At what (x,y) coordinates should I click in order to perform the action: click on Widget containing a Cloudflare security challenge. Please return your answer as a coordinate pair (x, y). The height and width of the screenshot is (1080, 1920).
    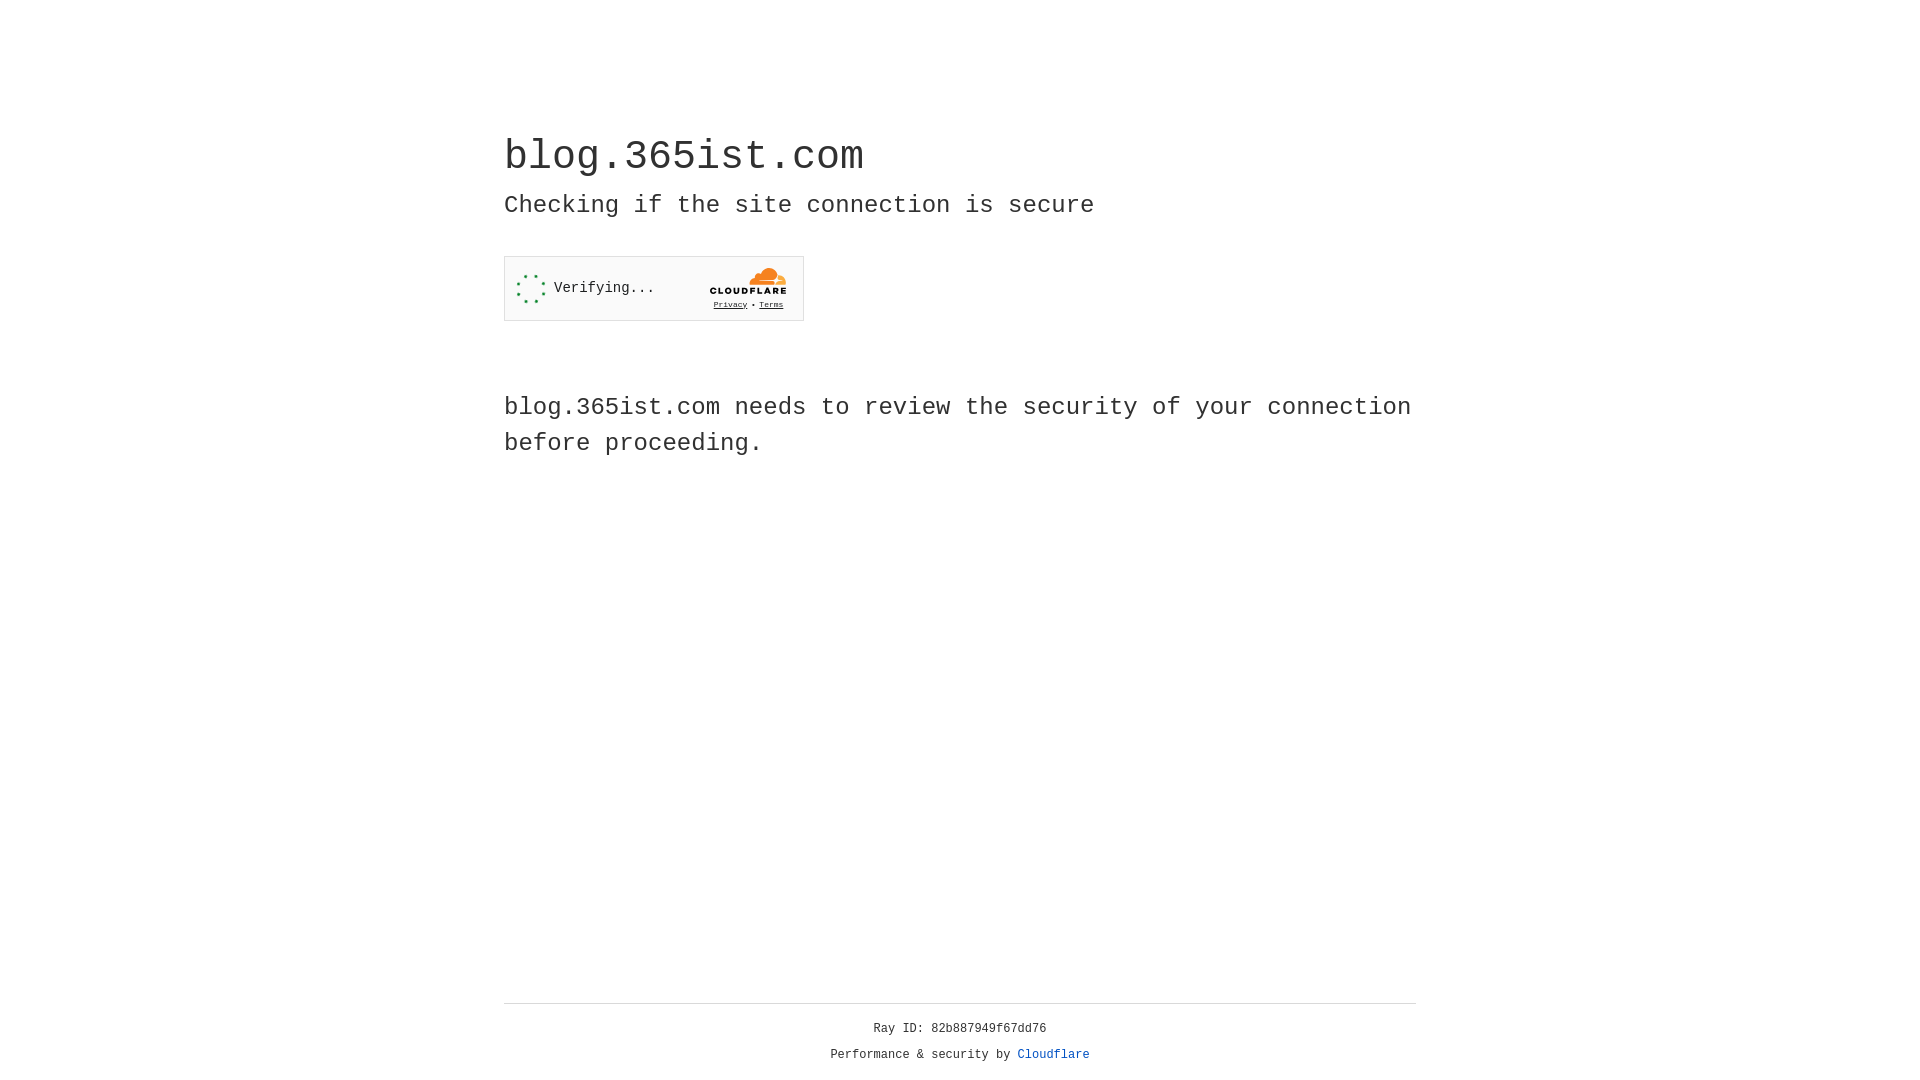
    Looking at the image, I should click on (654, 288).